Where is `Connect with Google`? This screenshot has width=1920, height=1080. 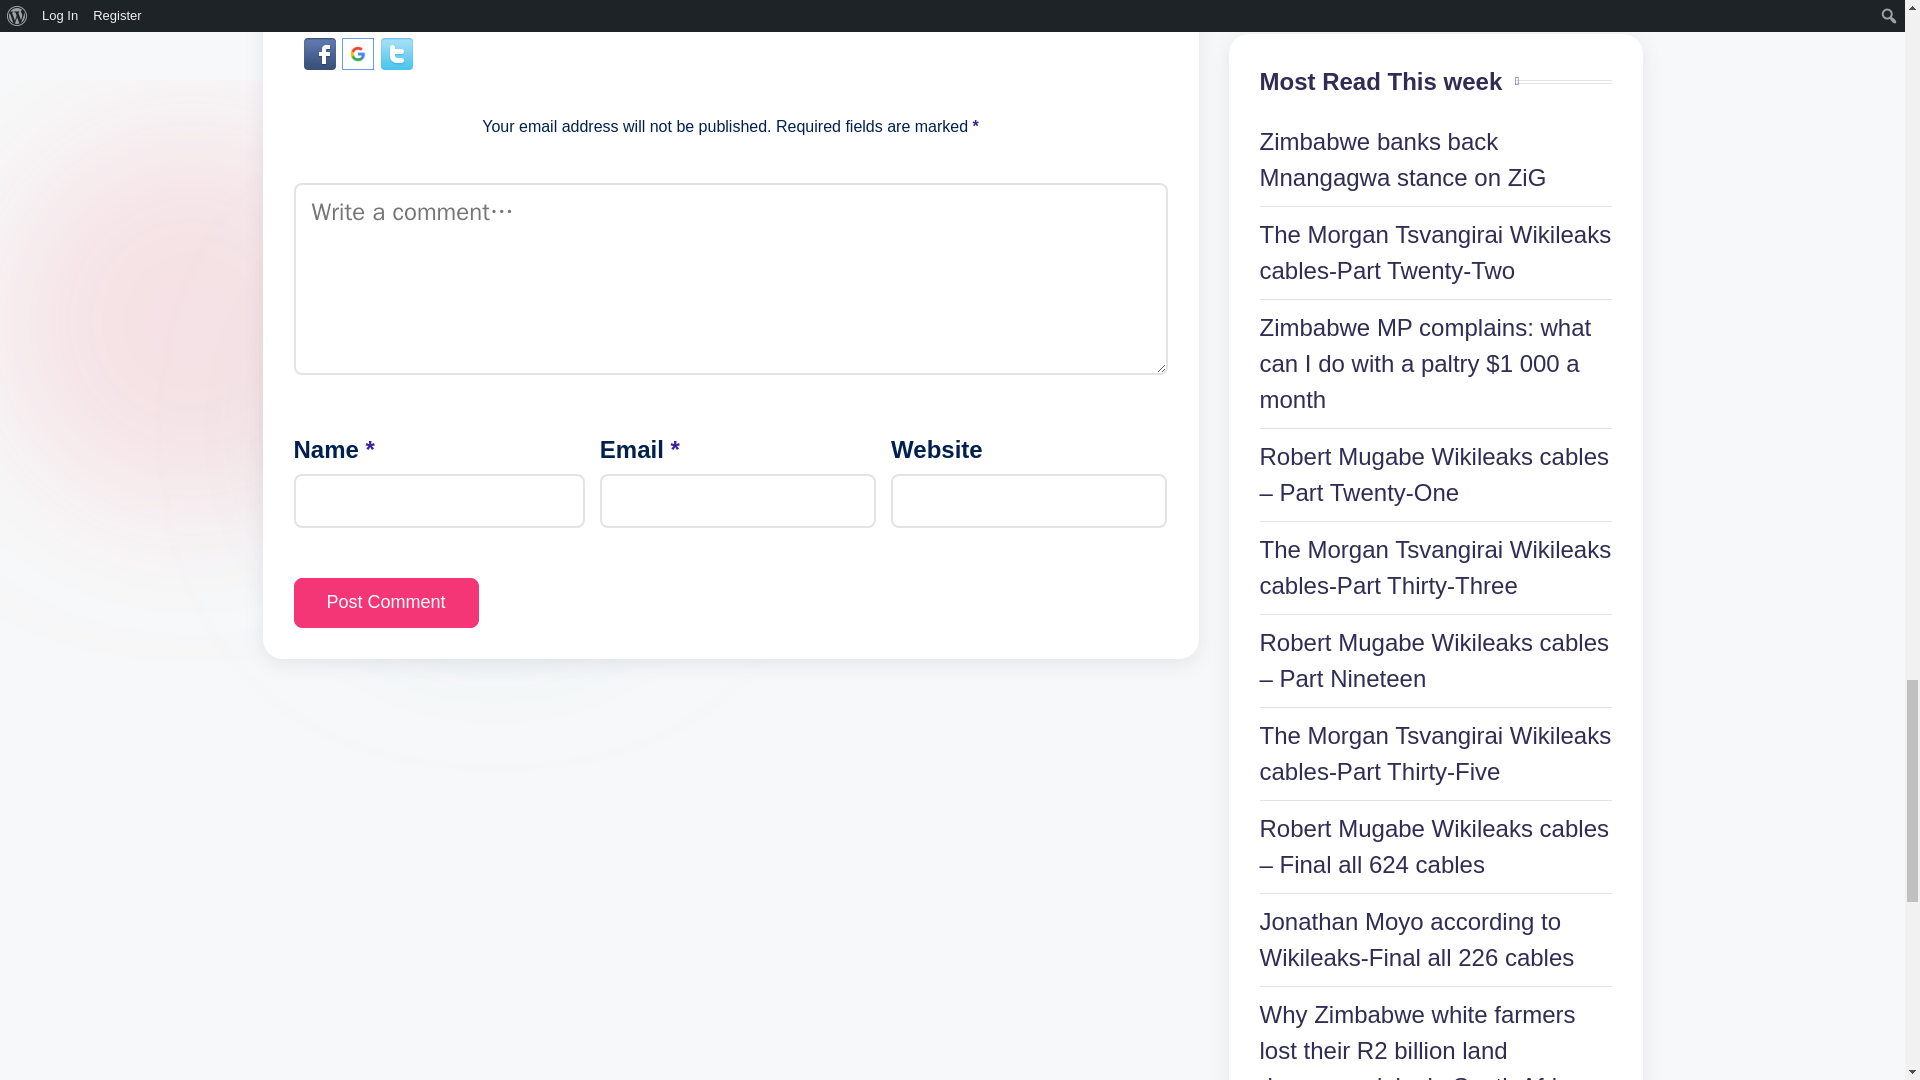 Connect with Google is located at coordinates (360, 50).